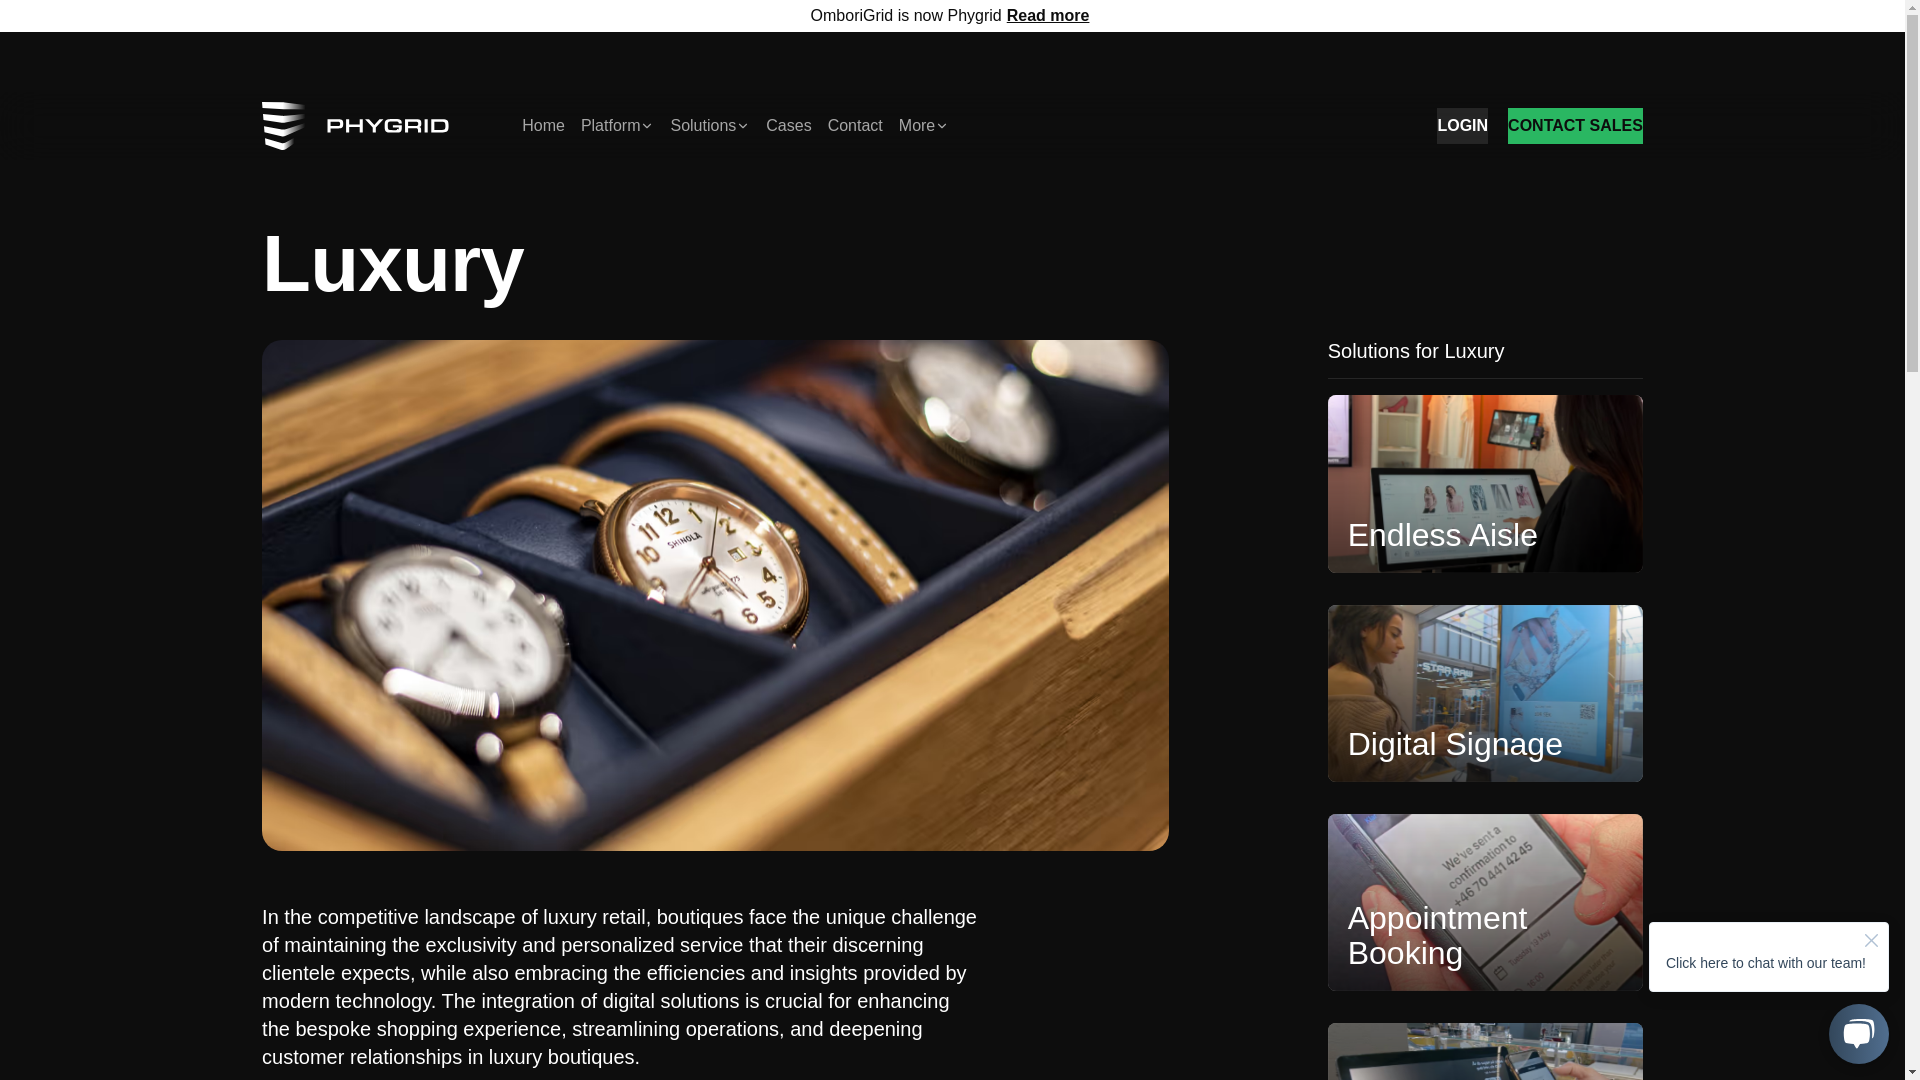 Image resolution: width=1920 pixels, height=1080 pixels. What do you see at coordinates (1486, 484) in the screenshot?
I see `Endless Aisle` at bounding box center [1486, 484].